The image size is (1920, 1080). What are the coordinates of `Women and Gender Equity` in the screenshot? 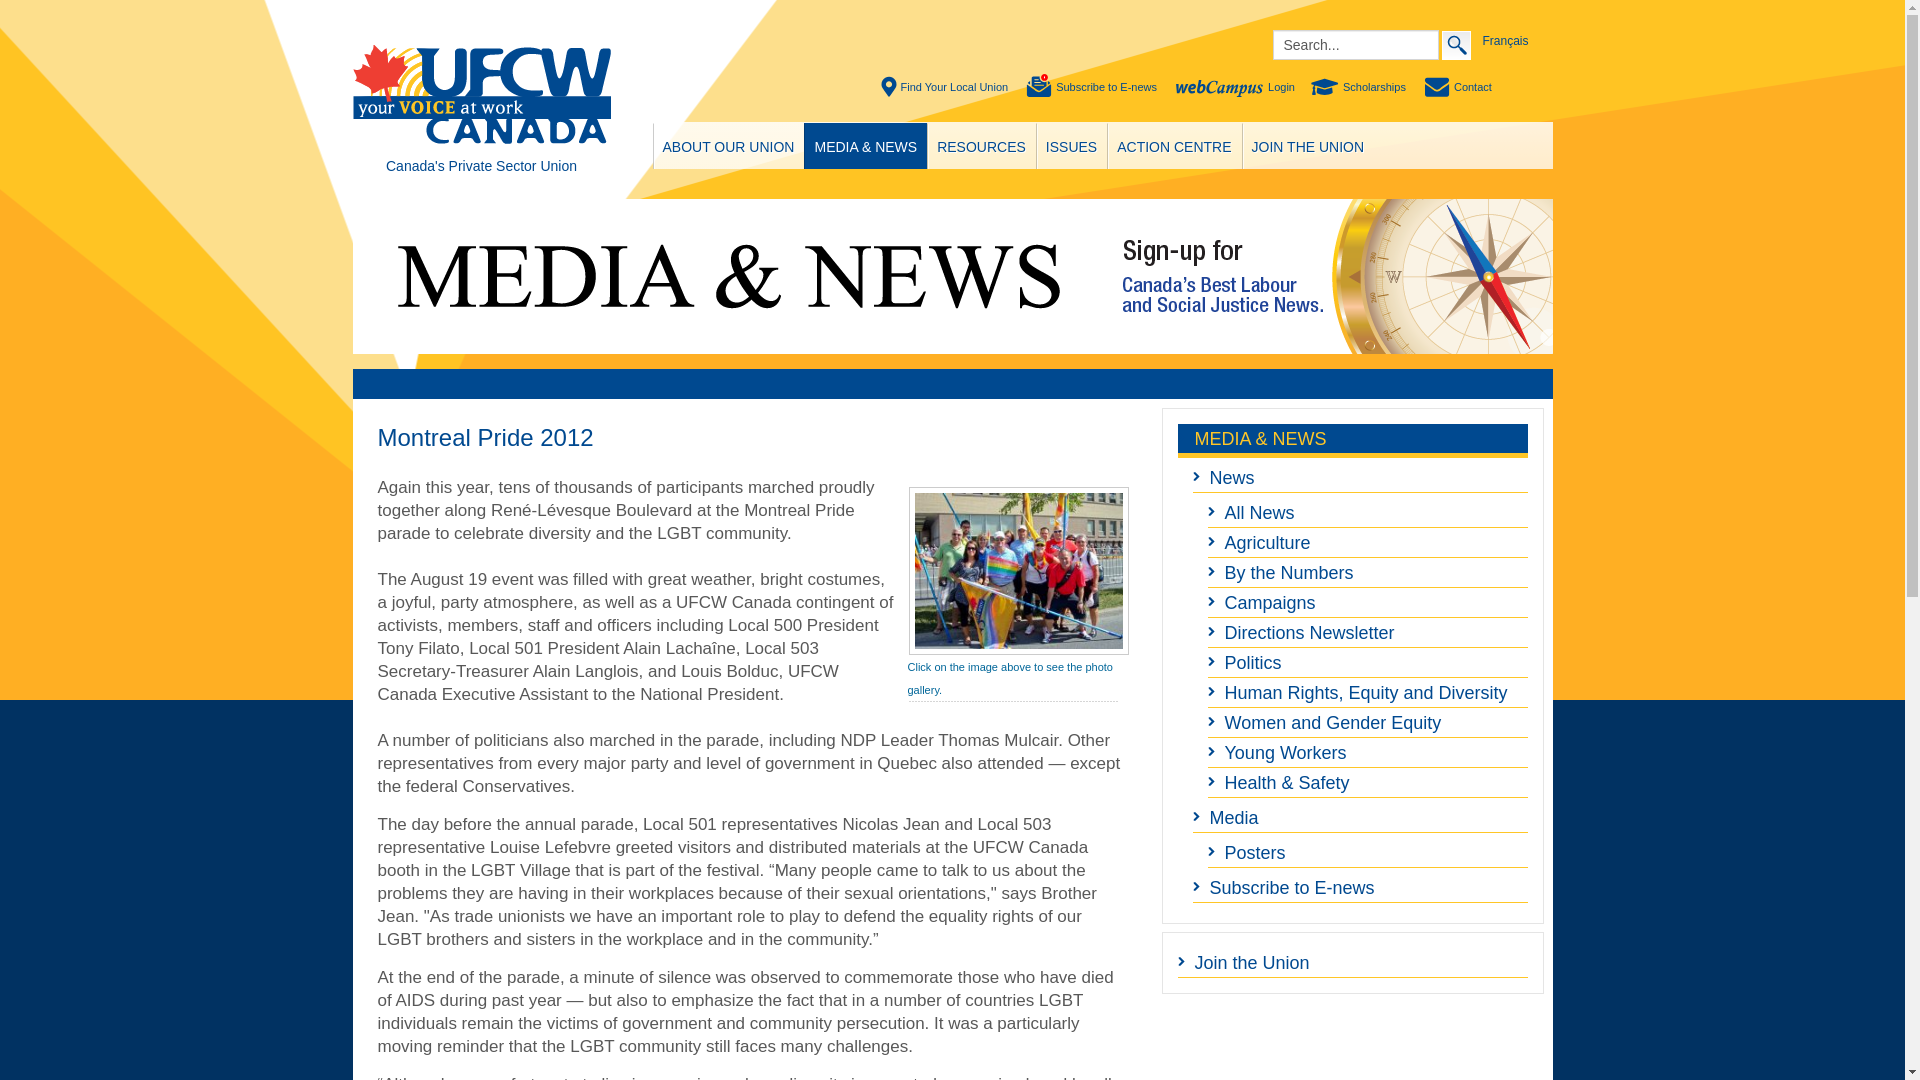 It's located at (1368, 722).